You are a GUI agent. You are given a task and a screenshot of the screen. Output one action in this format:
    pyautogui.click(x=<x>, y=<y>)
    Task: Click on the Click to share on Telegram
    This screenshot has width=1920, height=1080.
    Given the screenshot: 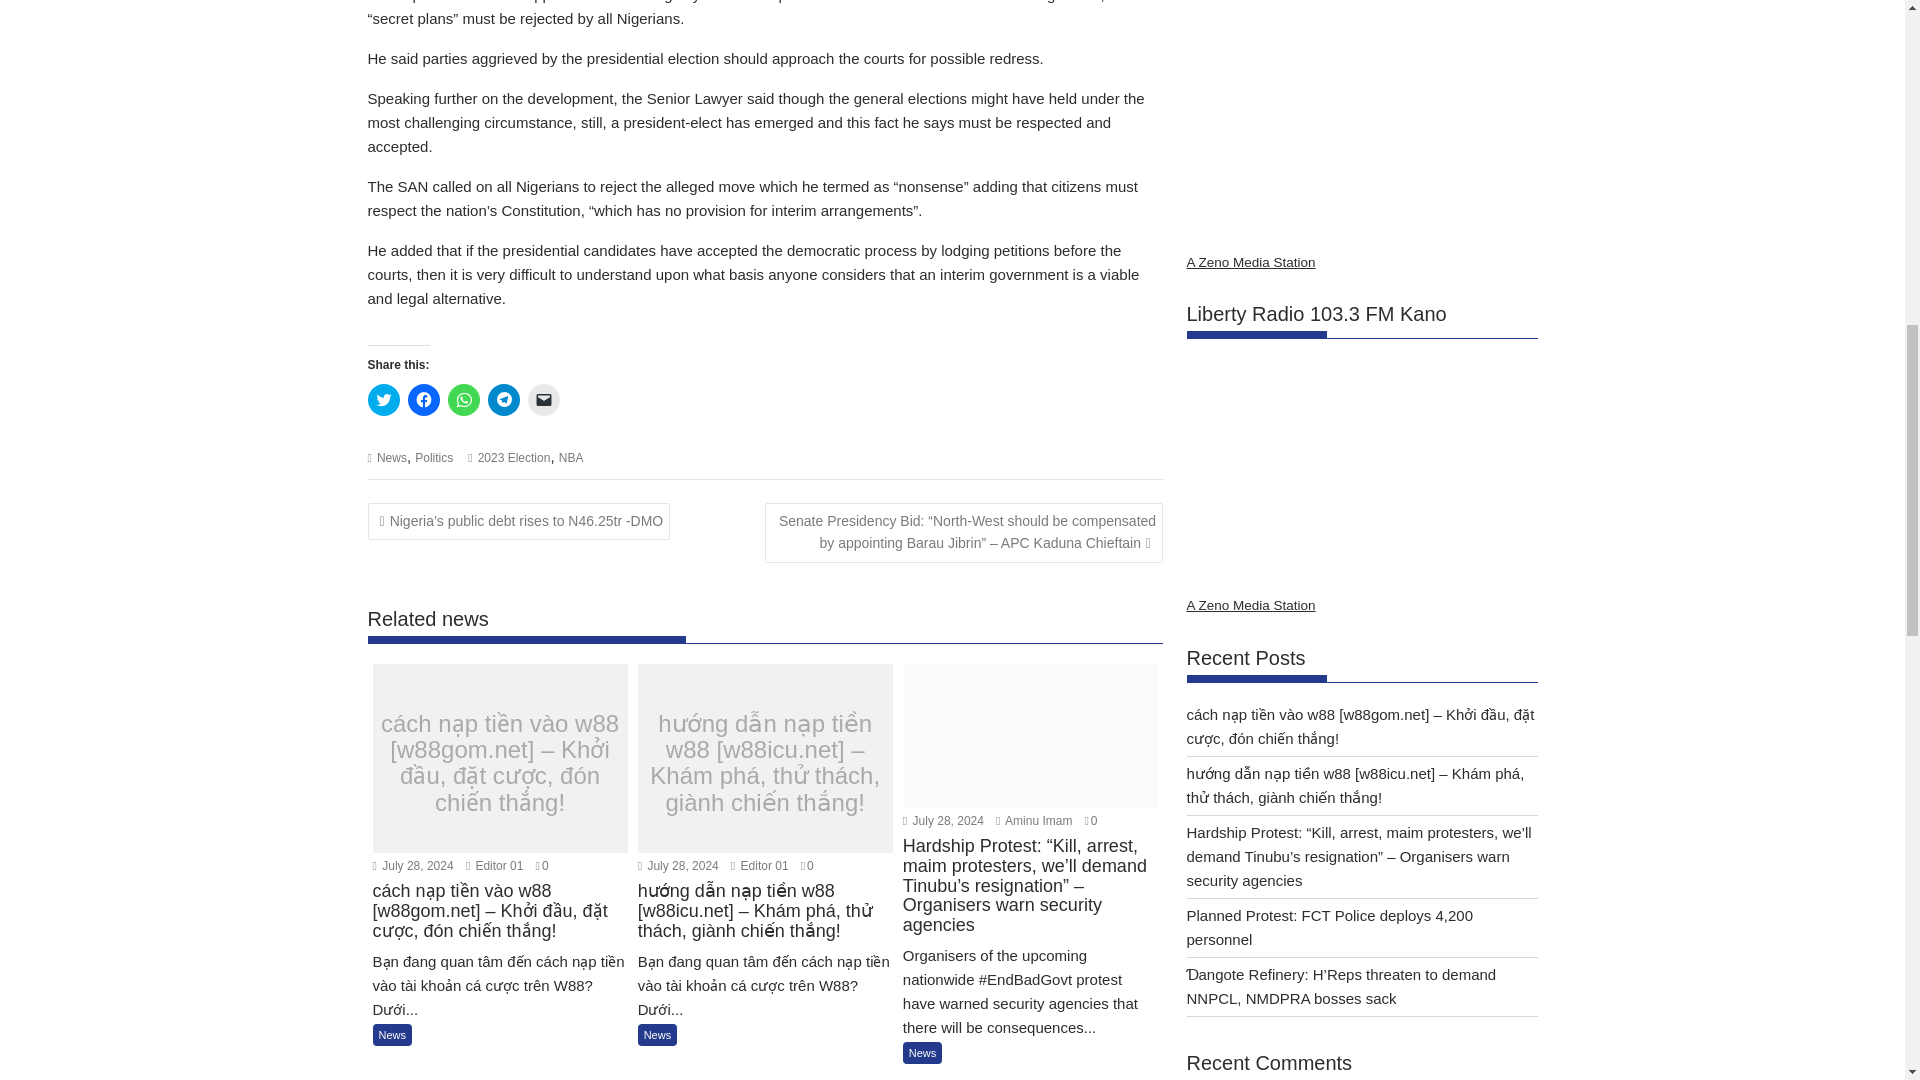 What is the action you would take?
    pyautogui.click(x=504, y=400)
    